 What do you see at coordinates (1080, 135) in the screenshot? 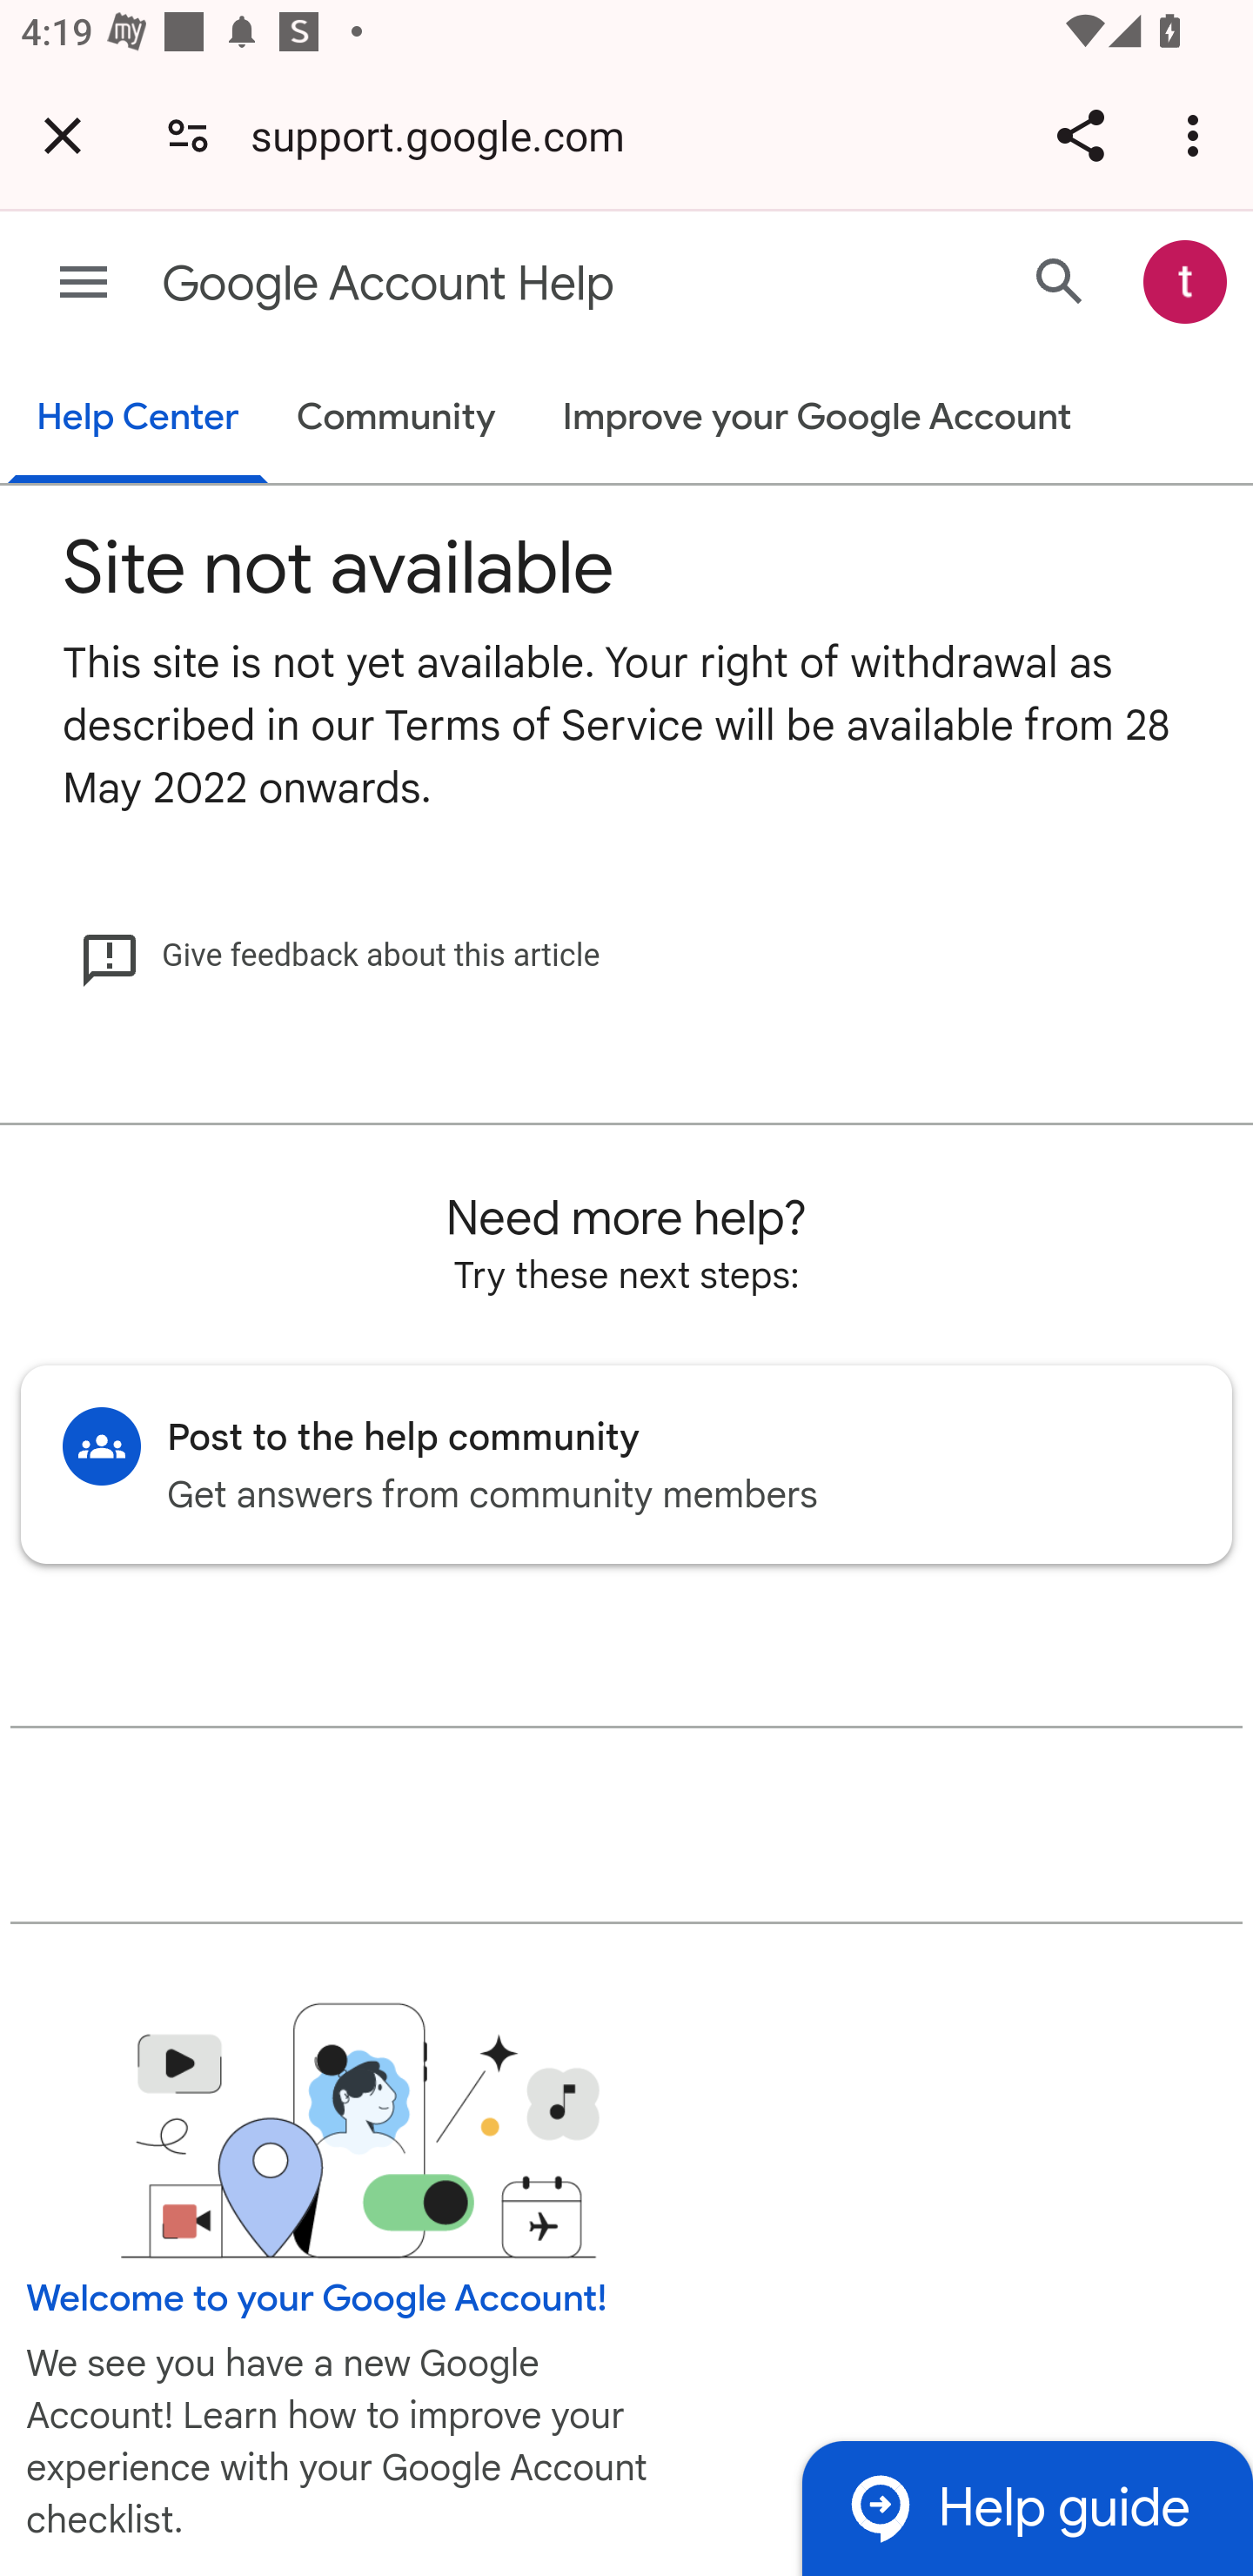
I see `Share` at bounding box center [1080, 135].